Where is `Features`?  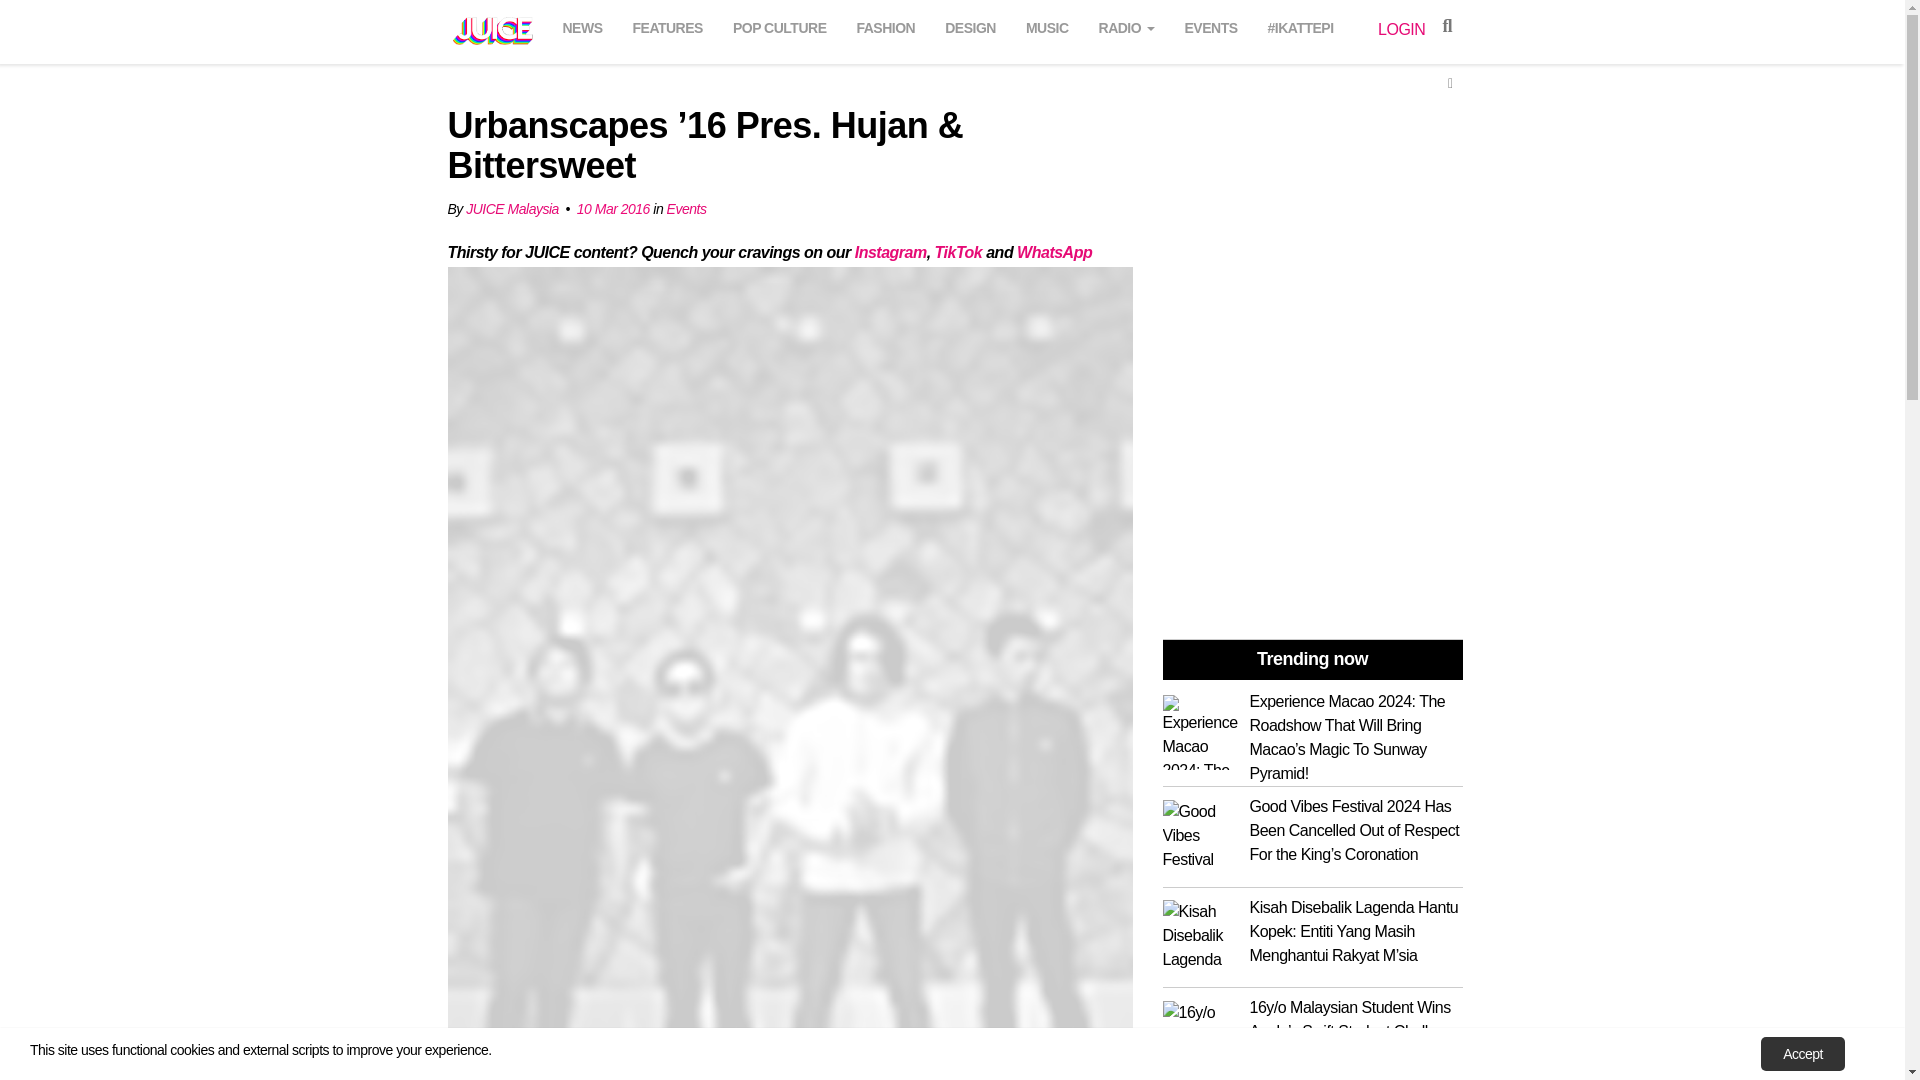
Features is located at coordinates (667, 25).